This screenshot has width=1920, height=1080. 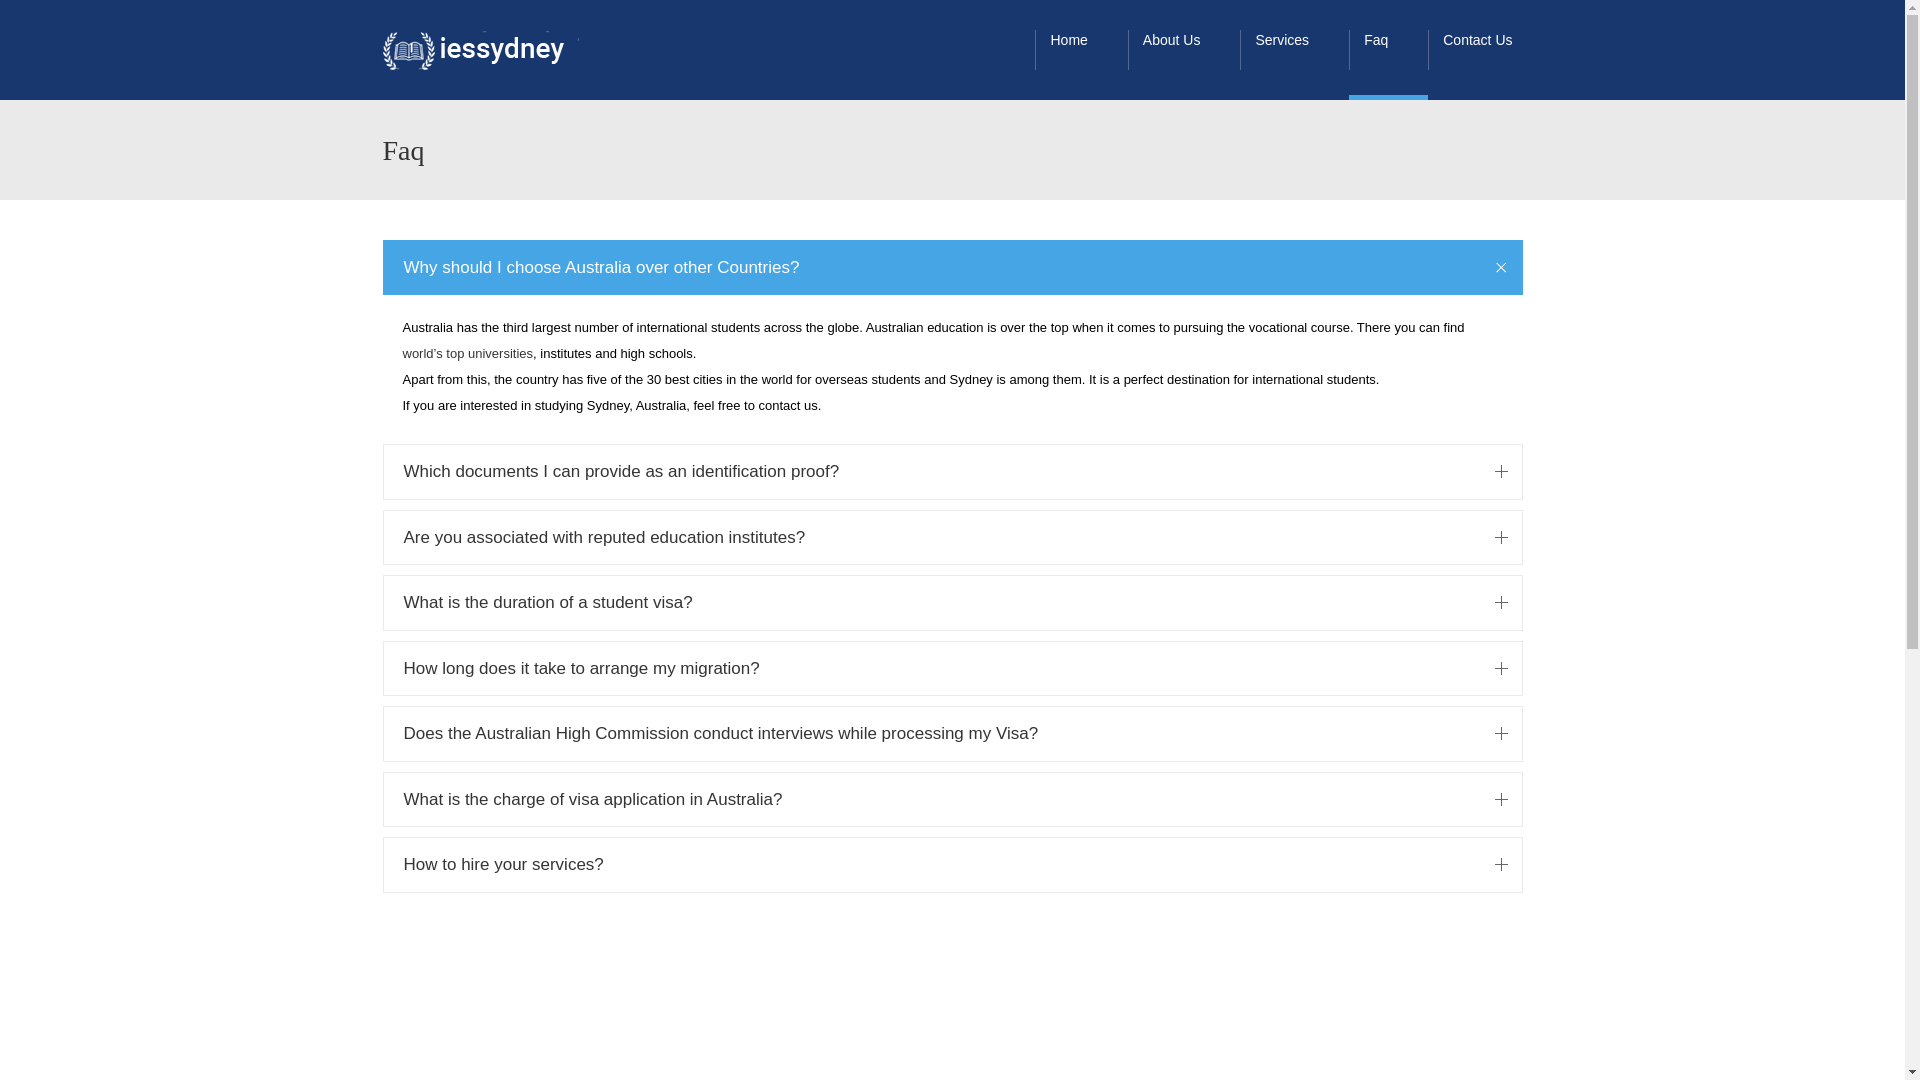 I want to click on What is the charge of visa application in Australia?, so click(x=953, y=800).